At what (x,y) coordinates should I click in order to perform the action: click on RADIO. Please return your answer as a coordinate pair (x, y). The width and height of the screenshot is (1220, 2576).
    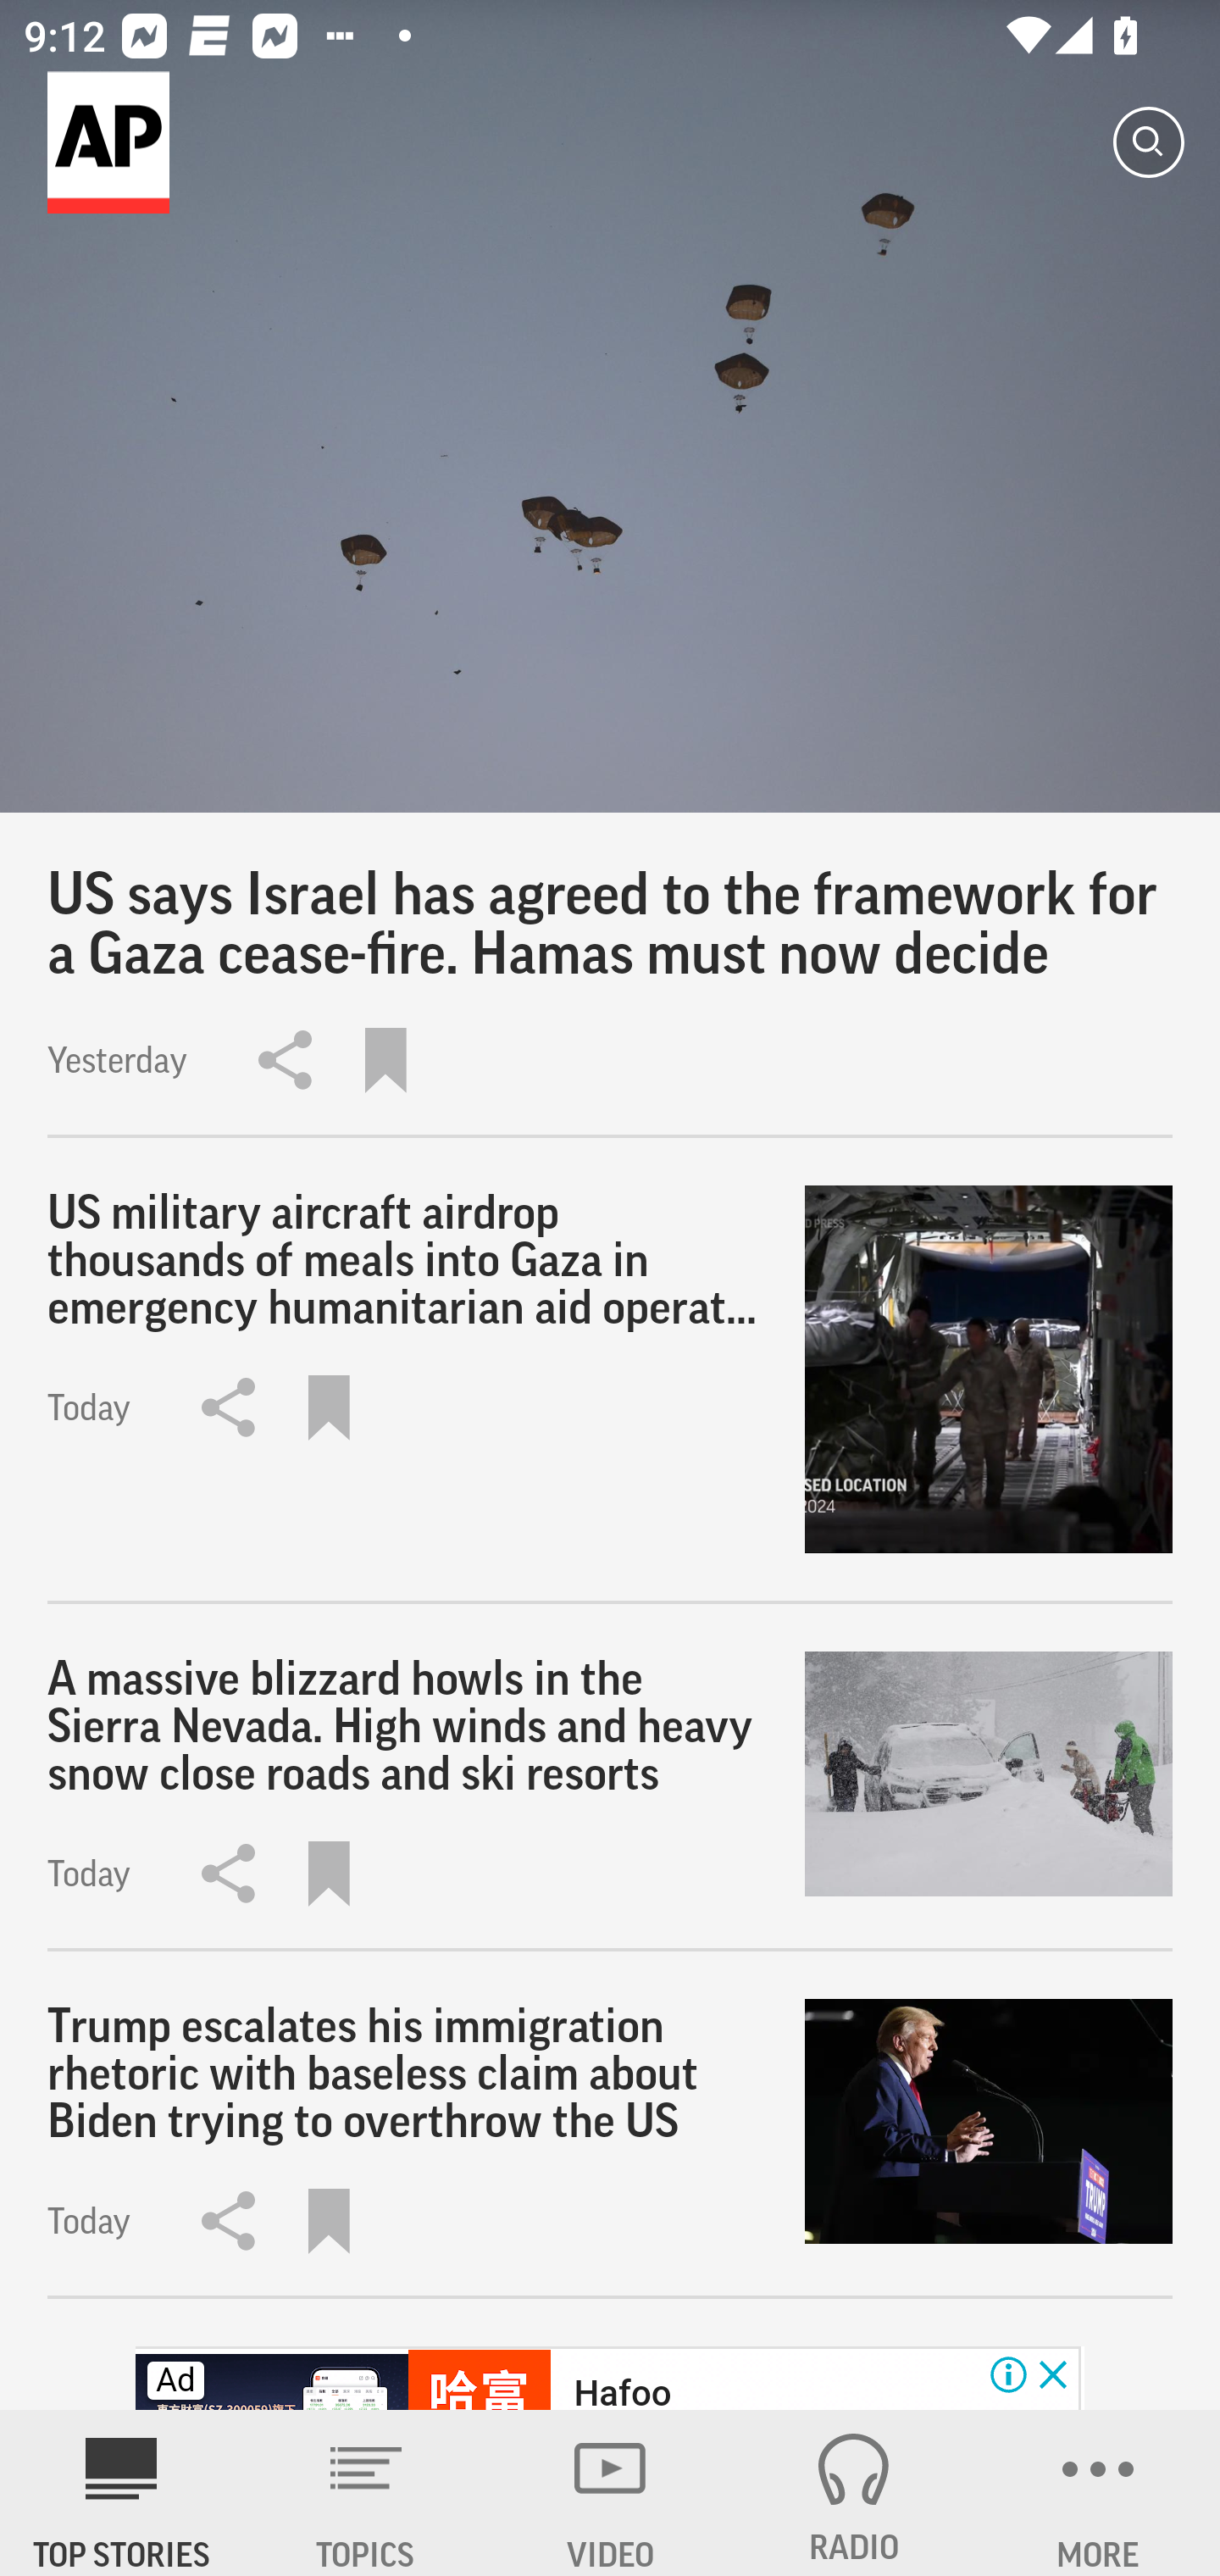
    Looking at the image, I should click on (854, 2493).